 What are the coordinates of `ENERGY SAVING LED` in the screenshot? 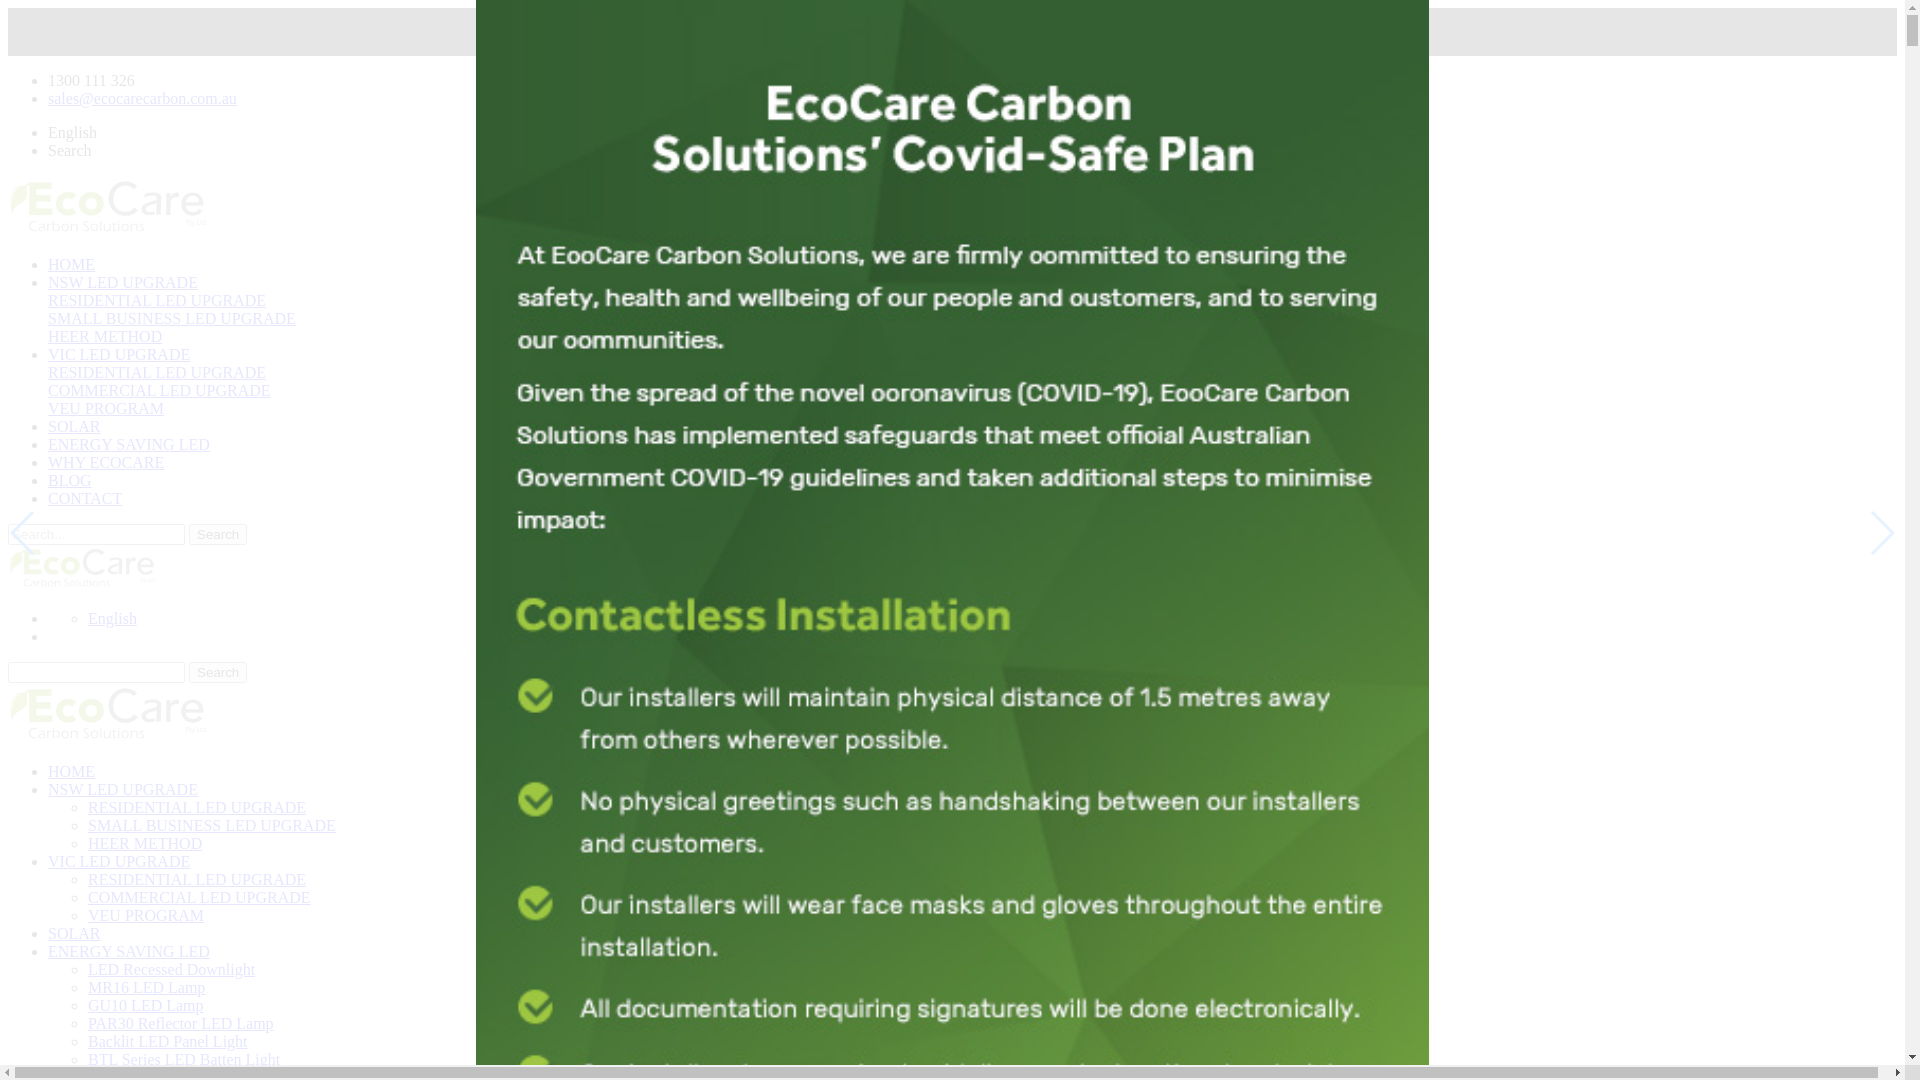 It's located at (129, 444).